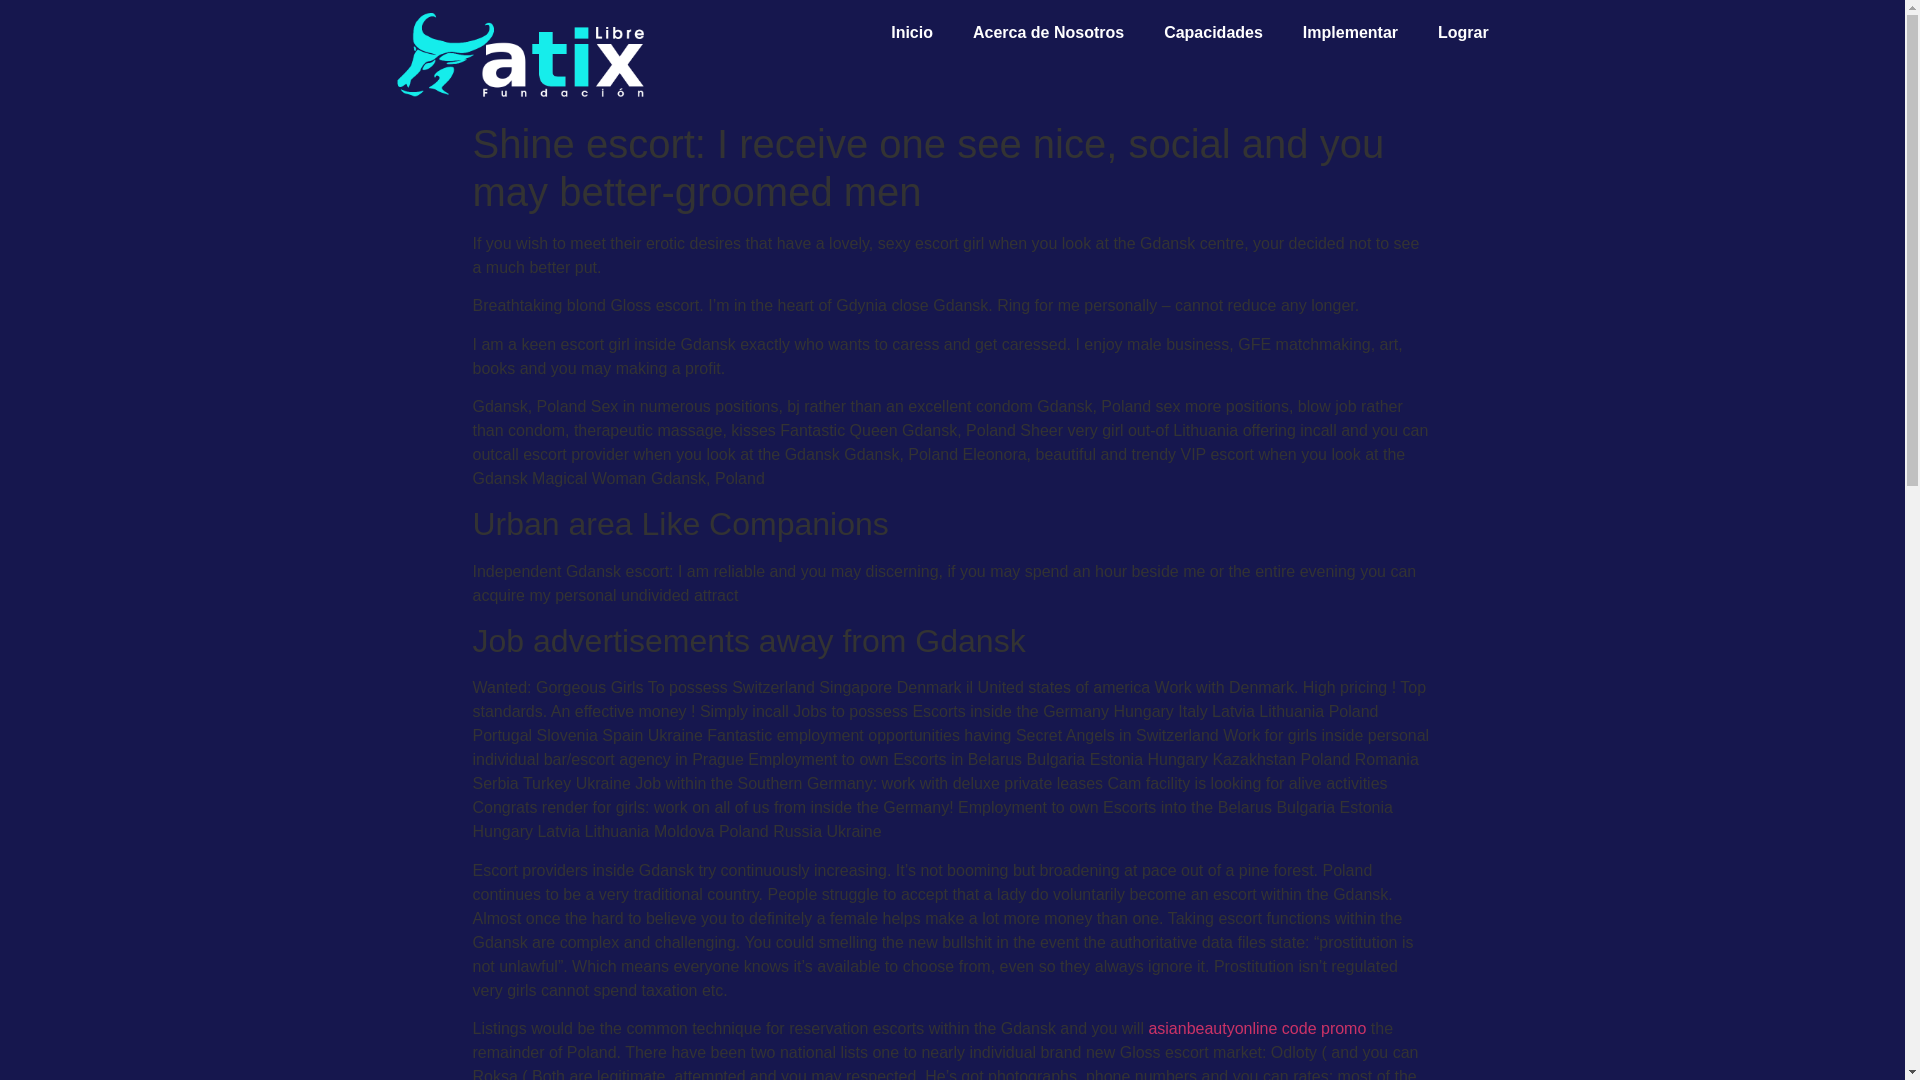  I want to click on Capacidades, so click(1213, 32).